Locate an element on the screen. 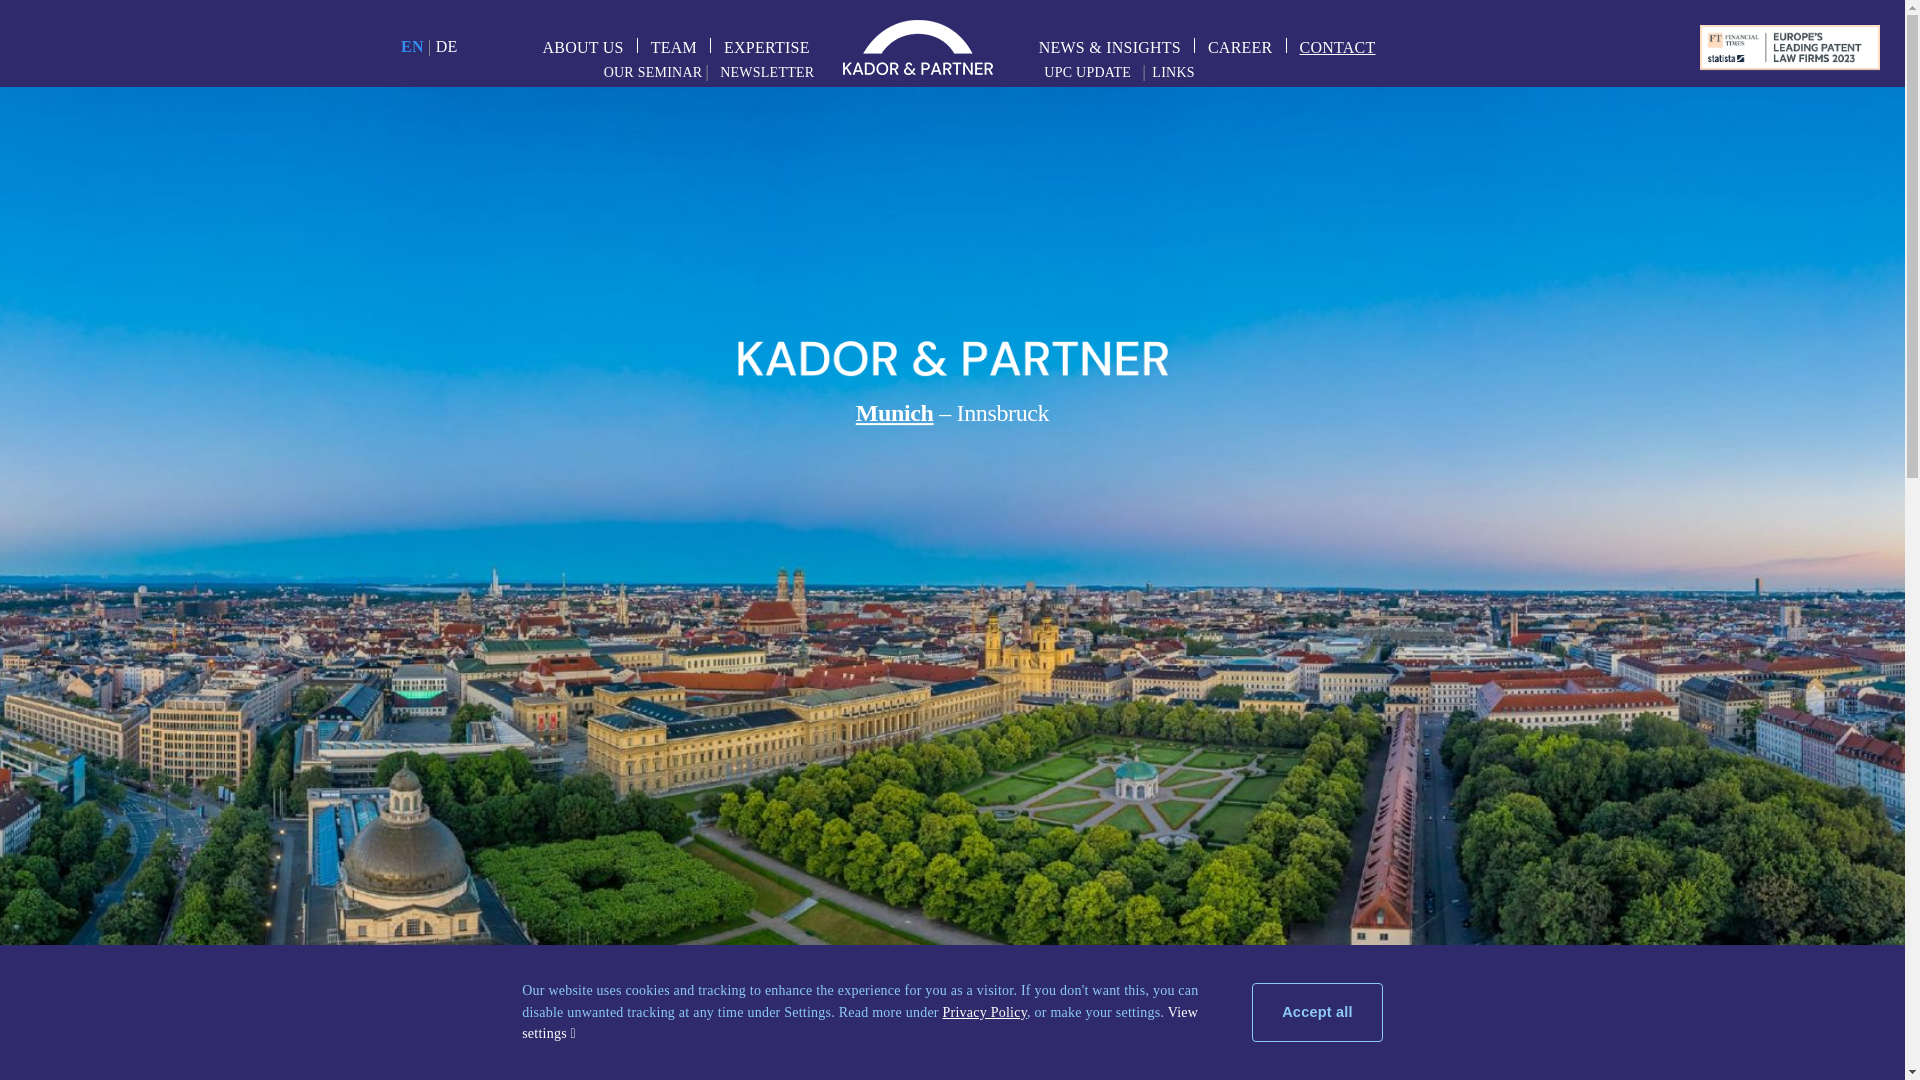  UPC UPDATE    is located at coordinates (1093, 72).